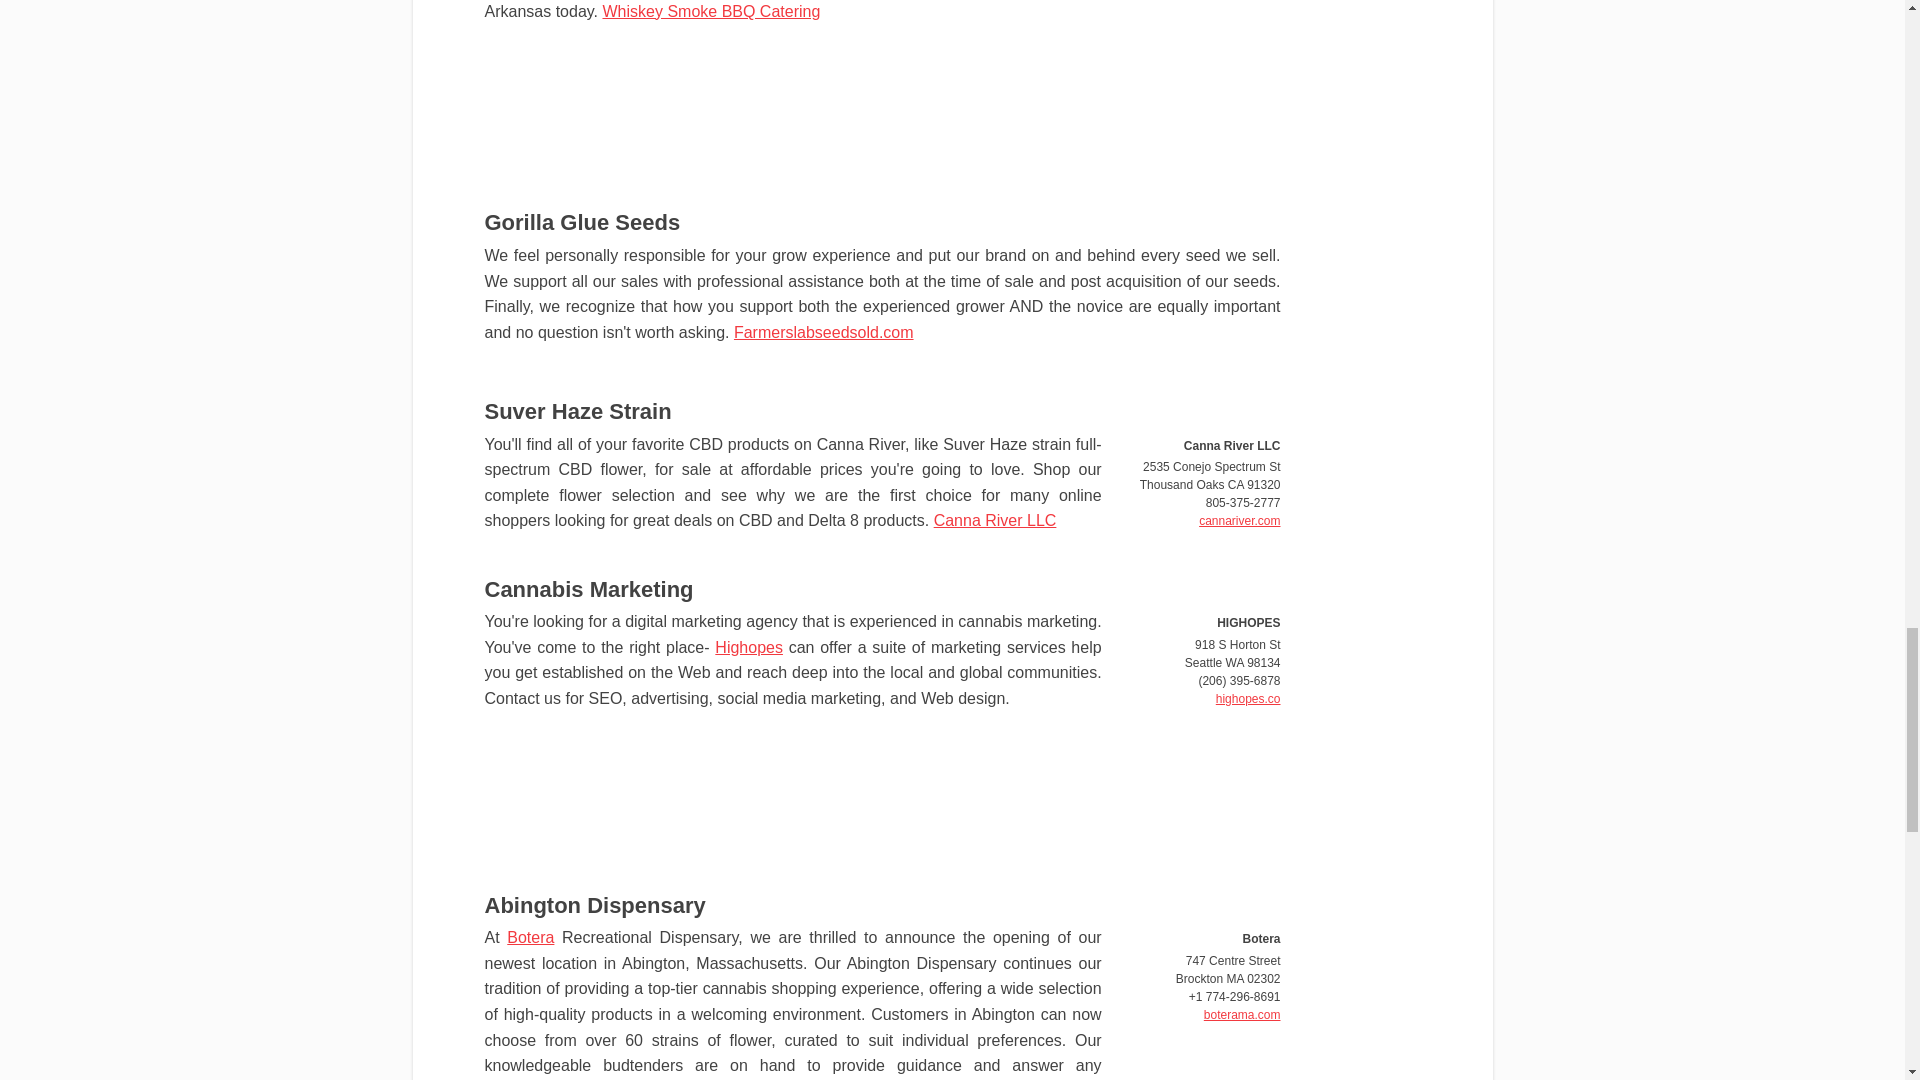 The image size is (1920, 1080). What do you see at coordinates (594, 906) in the screenshot?
I see `Abington Dispensary` at bounding box center [594, 906].